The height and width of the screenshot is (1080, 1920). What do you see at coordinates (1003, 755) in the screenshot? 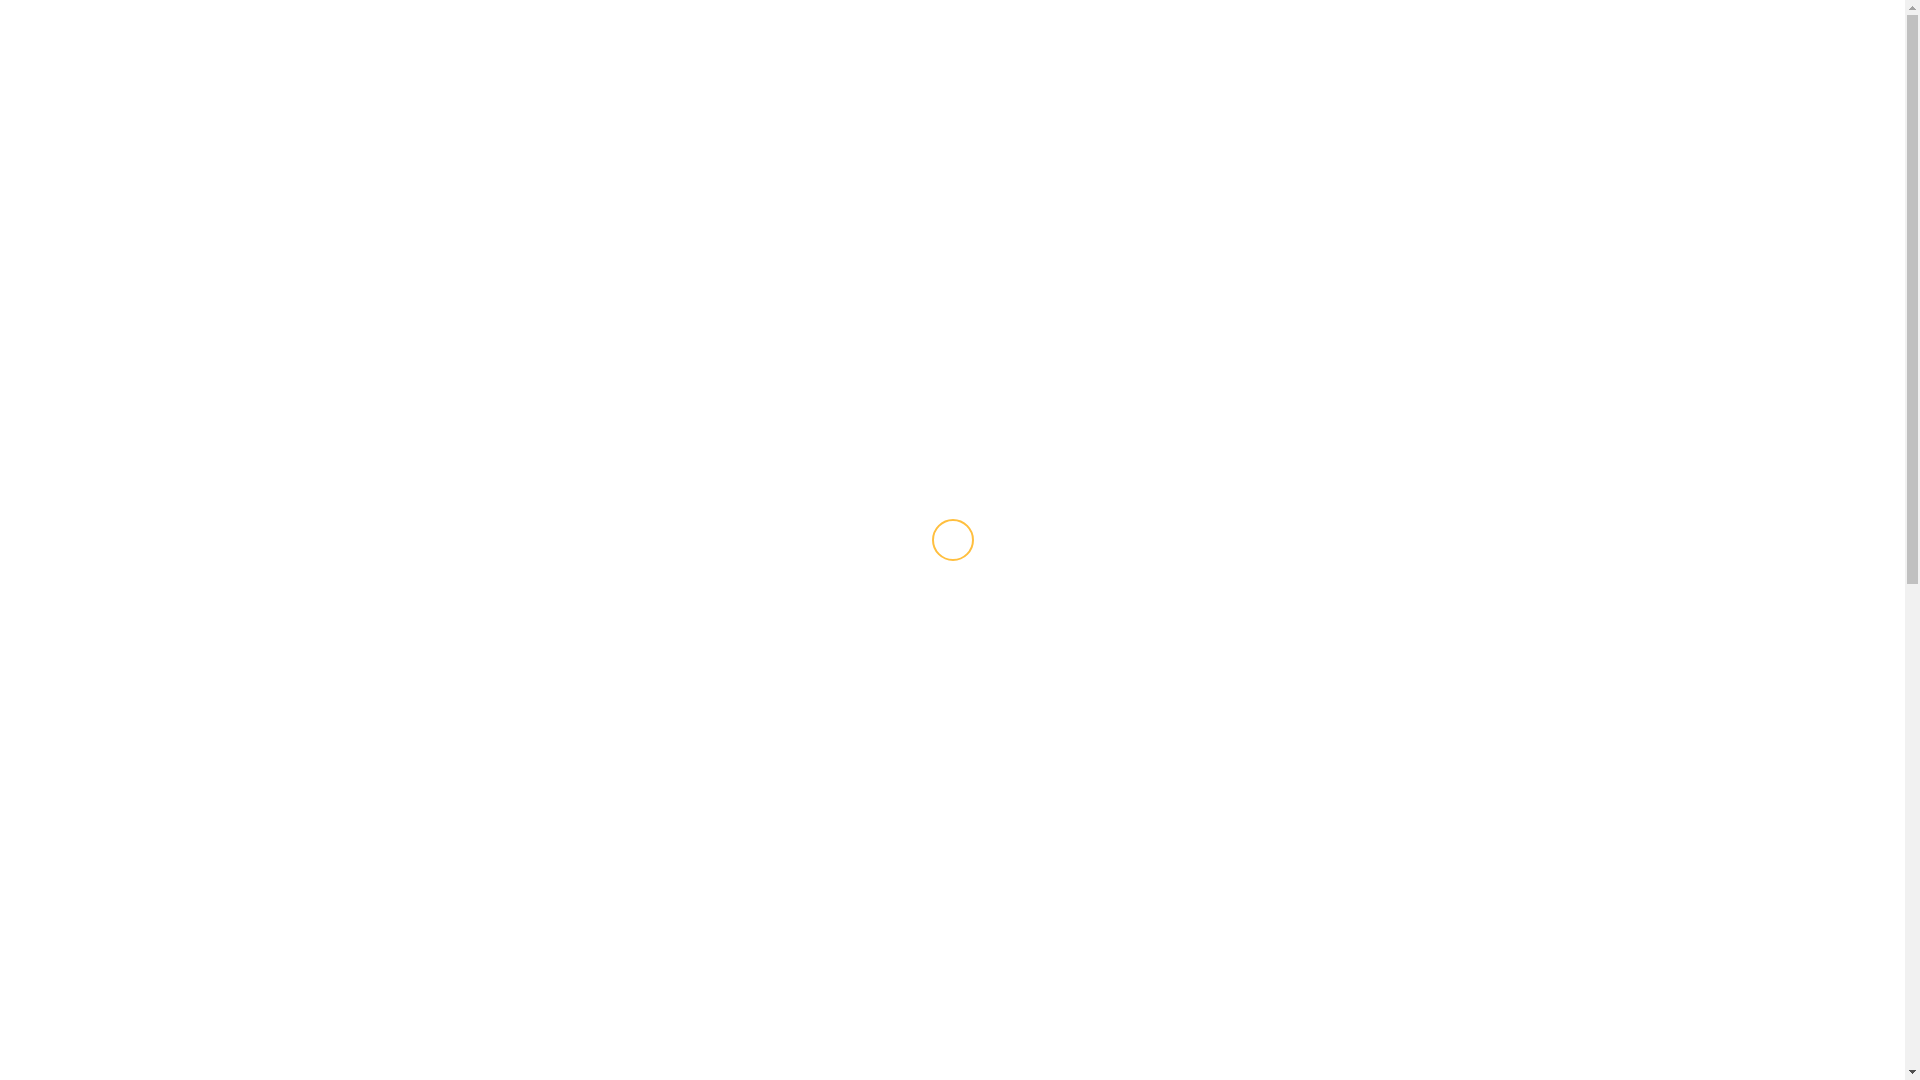
I see `Tuinspullen` at bounding box center [1003, 755].